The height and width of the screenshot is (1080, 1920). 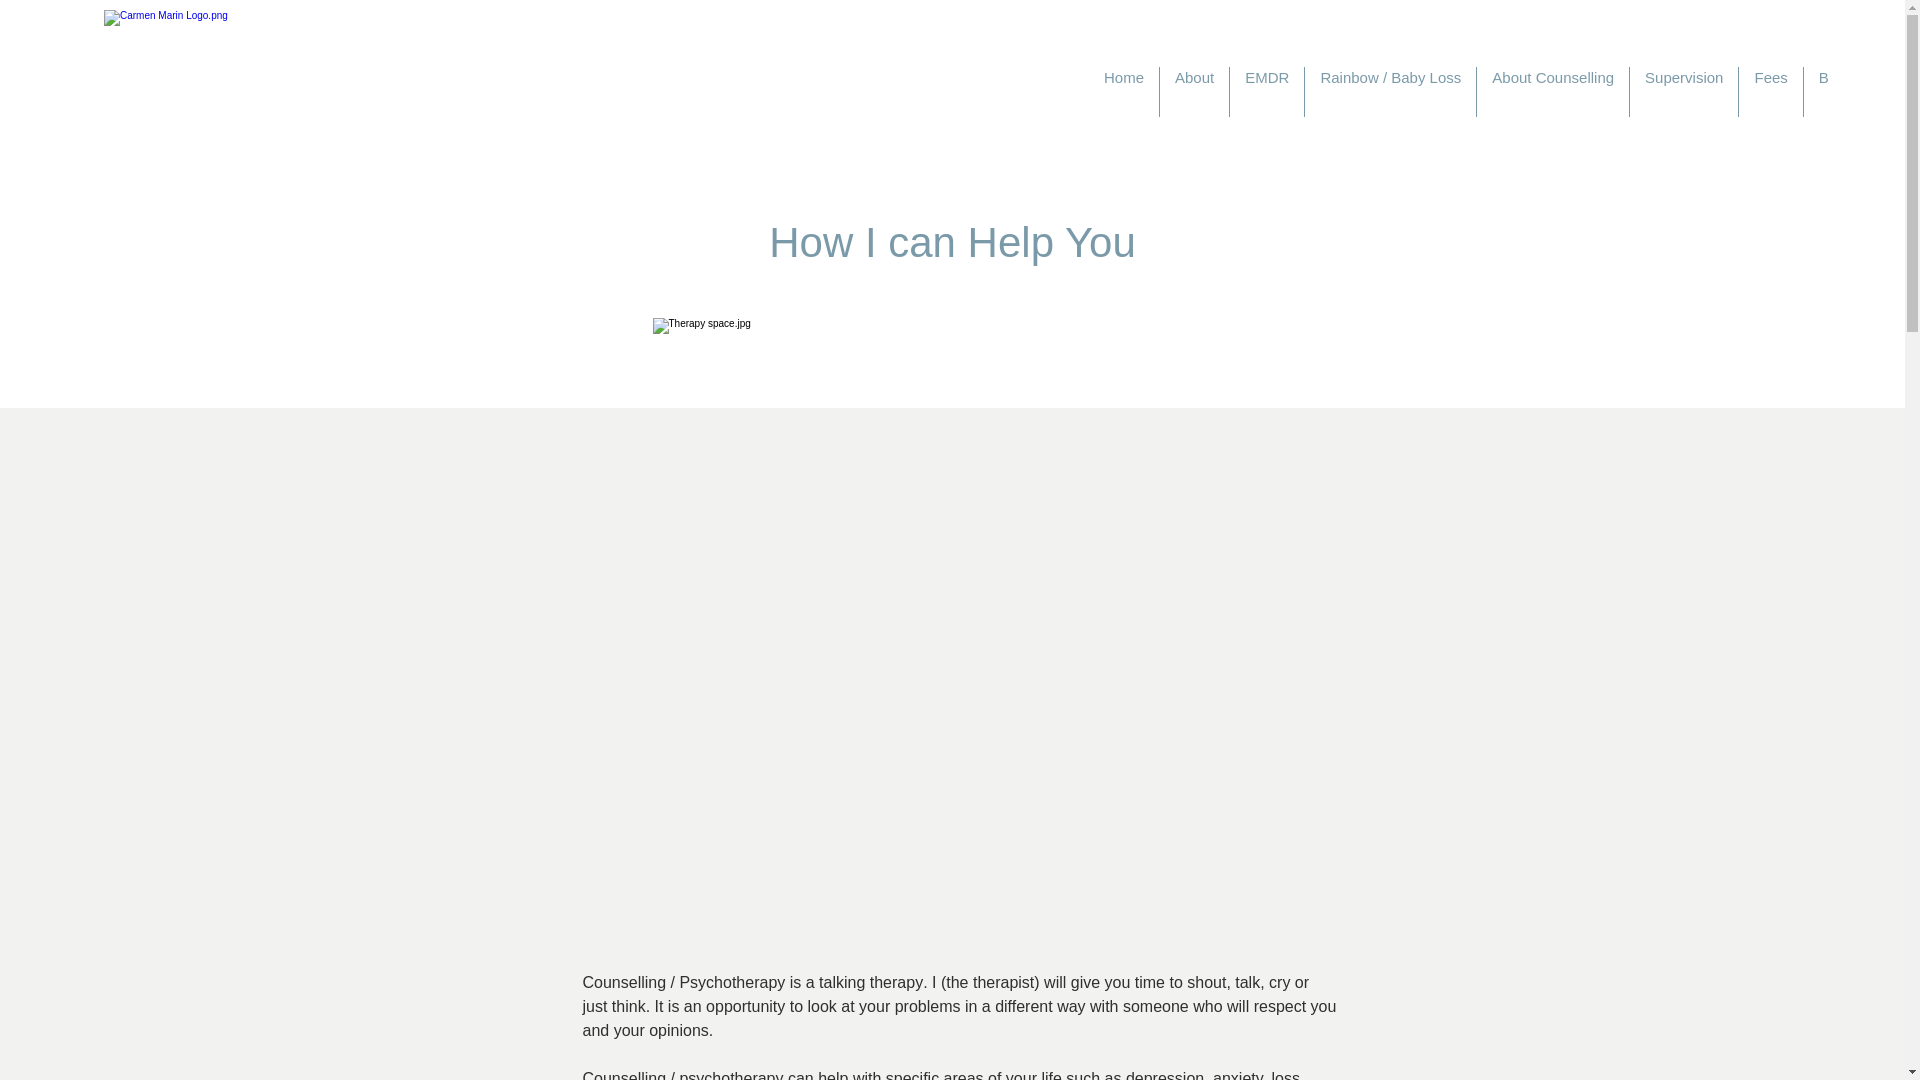 I want to click on Home, so click(x=1124, y=91).